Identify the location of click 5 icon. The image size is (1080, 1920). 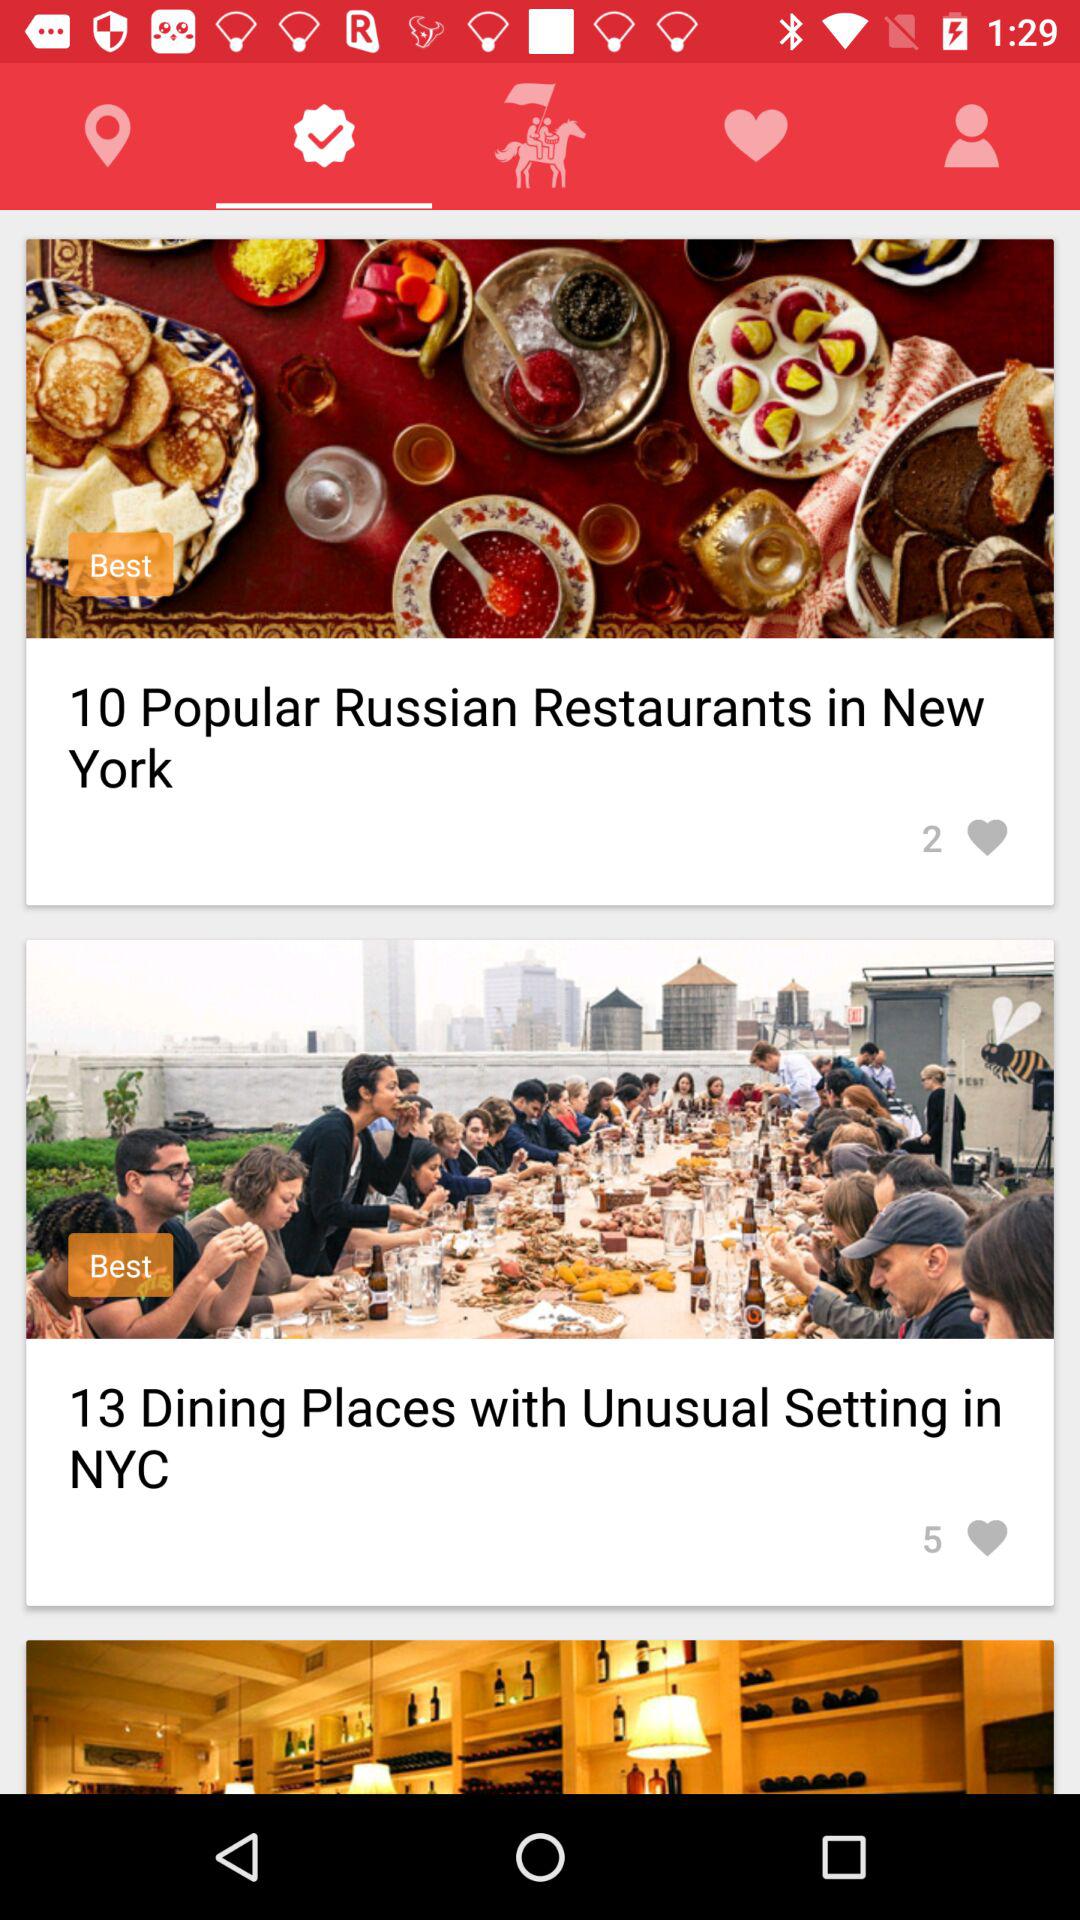
(966, 1538).